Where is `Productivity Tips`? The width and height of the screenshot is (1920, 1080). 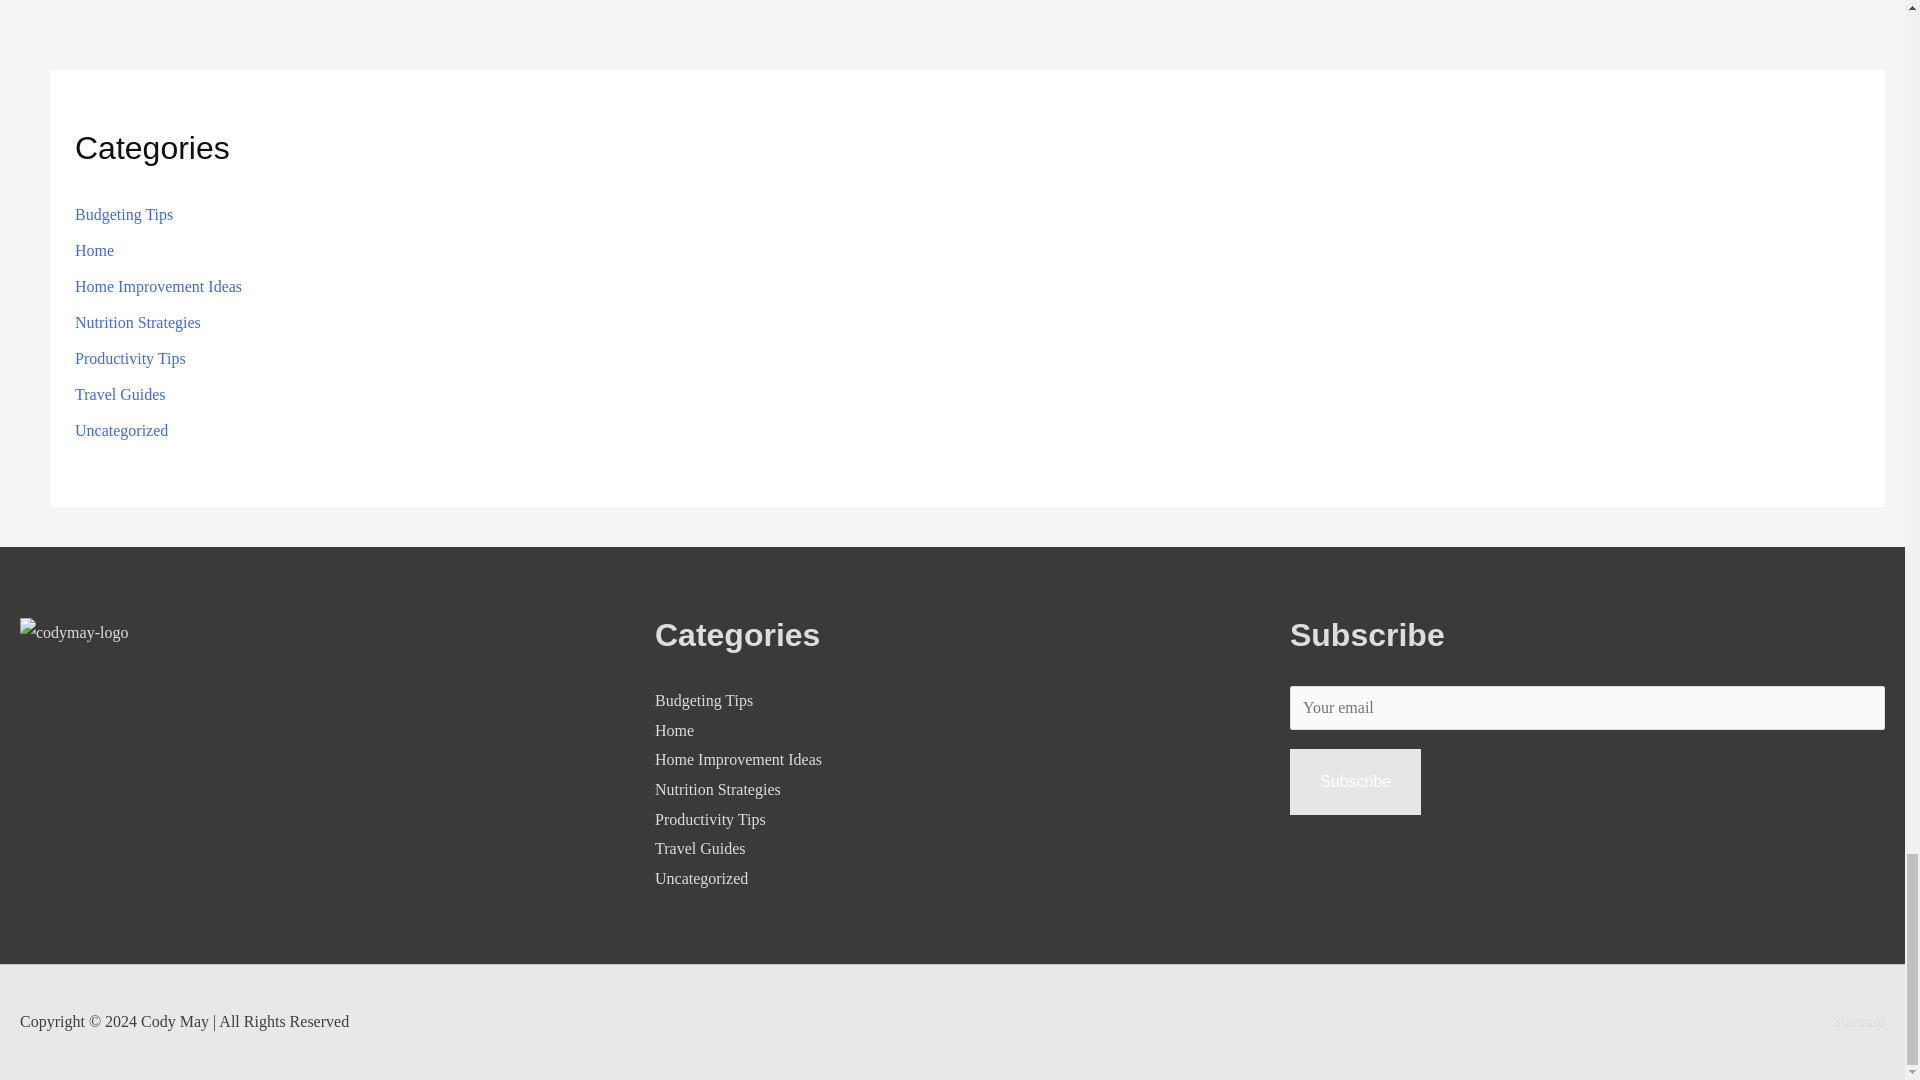
Productivity Tips is located at coordinates (130, 358).